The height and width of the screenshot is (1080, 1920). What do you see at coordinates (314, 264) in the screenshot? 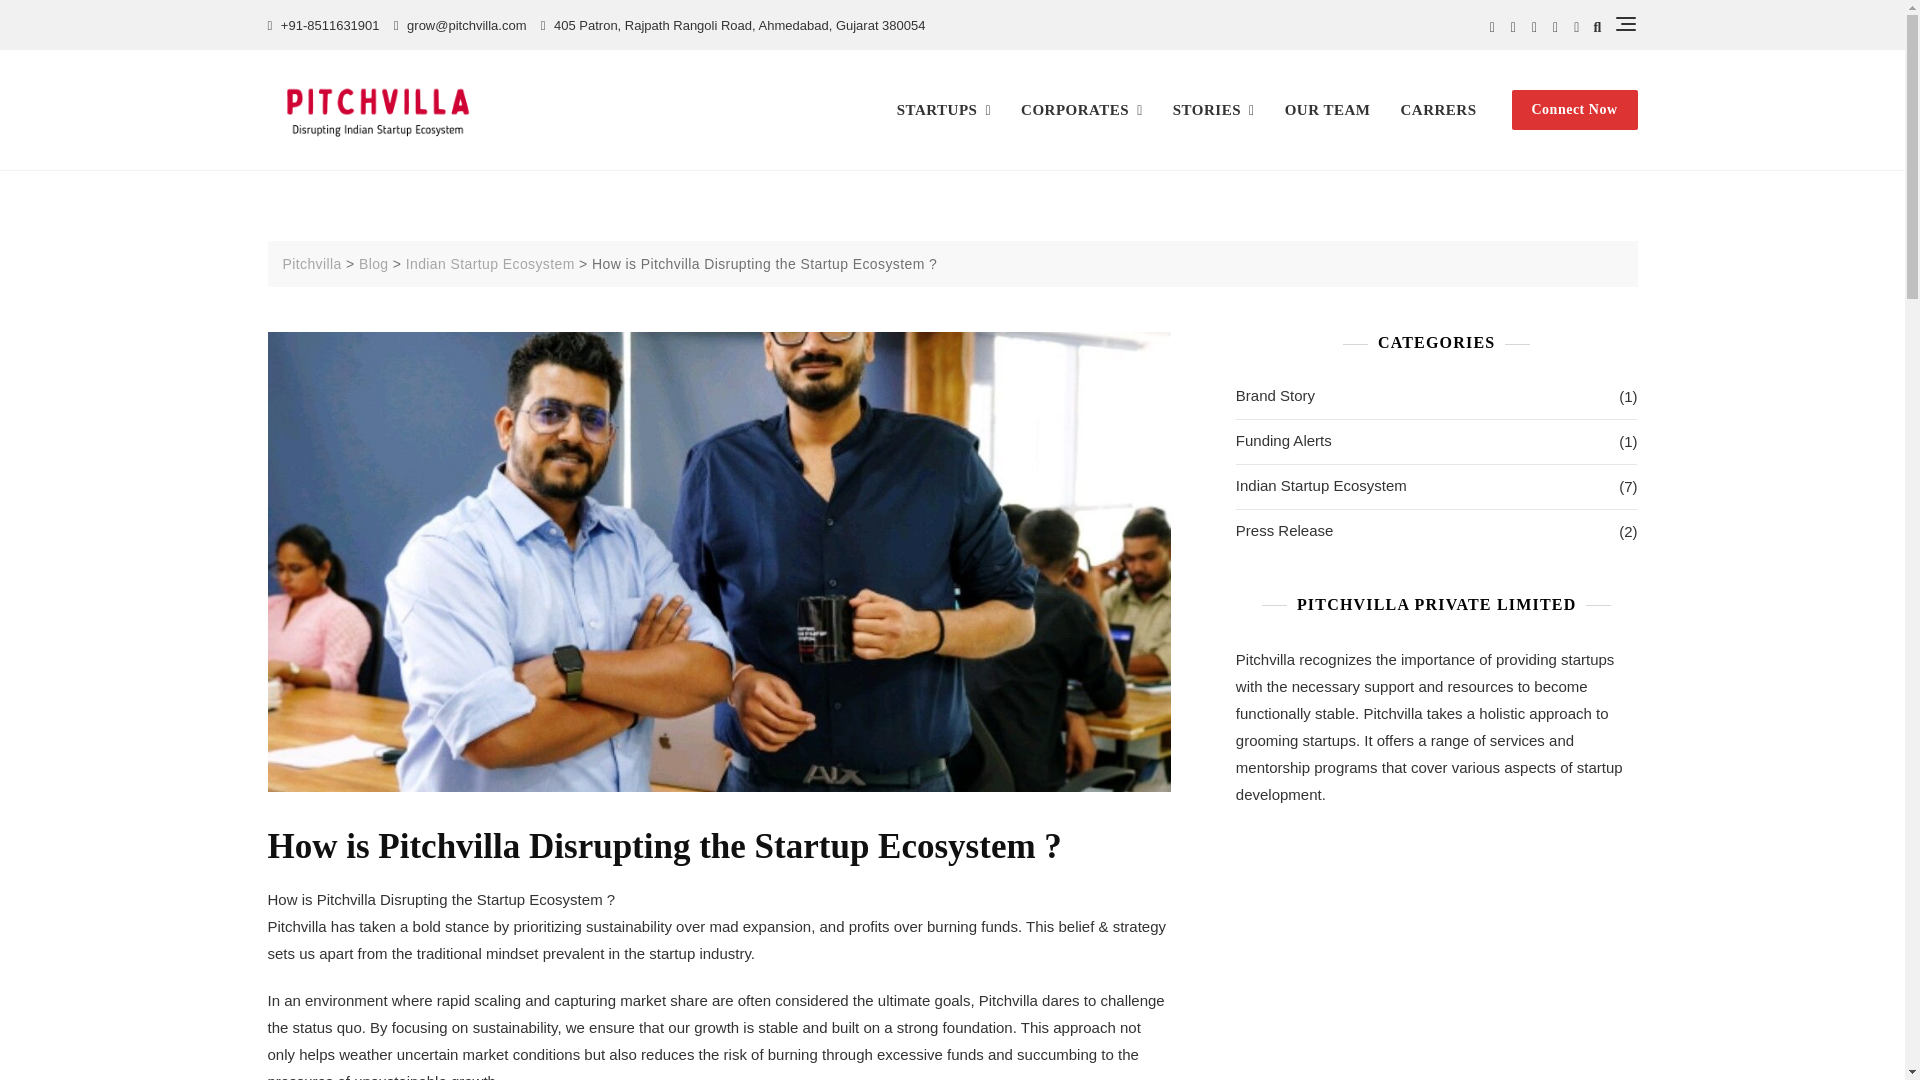
I see `Go to Pitchvilla .` at bounding box center [314, 264].